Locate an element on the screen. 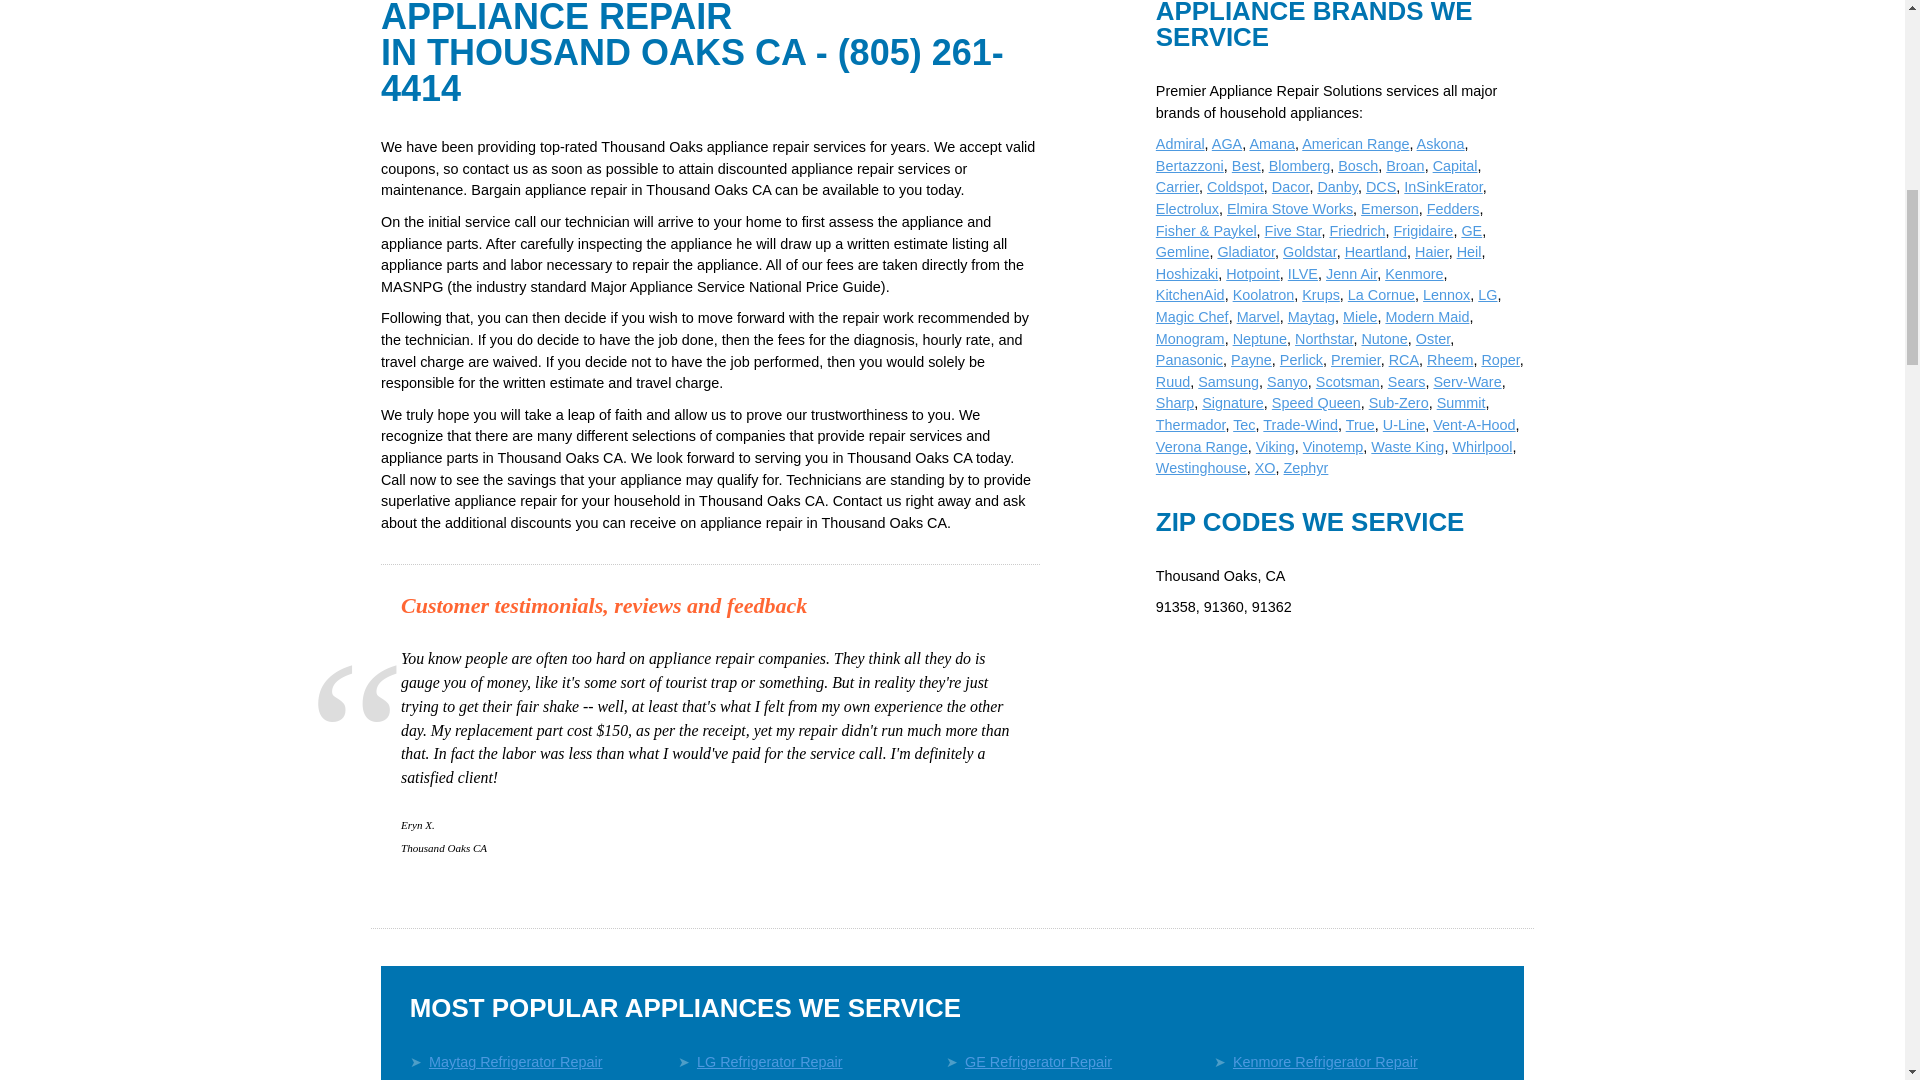 Image resolution: width=1920 pixels, height=1080 pixels. Blomberg is located at coordinates (1300, 165).